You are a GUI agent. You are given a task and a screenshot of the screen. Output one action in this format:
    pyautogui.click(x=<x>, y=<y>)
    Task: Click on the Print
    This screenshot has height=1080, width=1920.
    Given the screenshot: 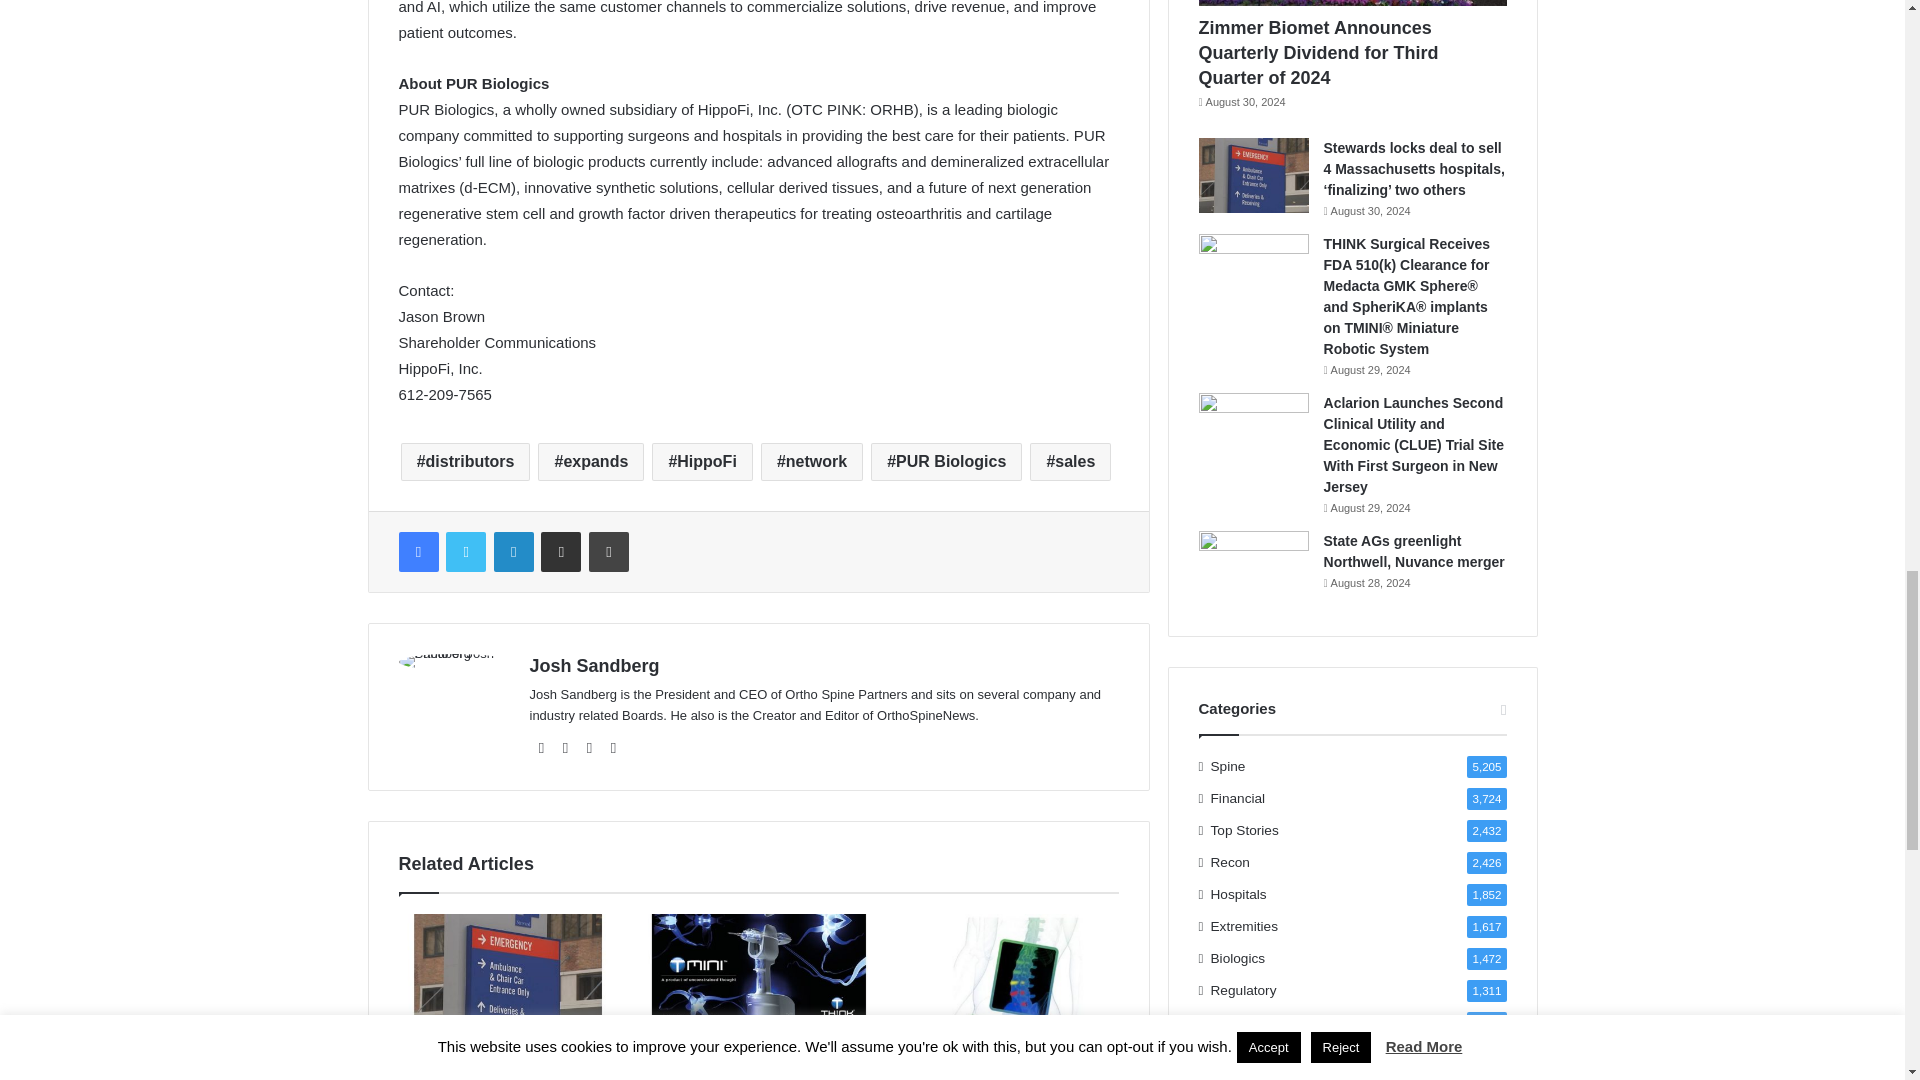 What is the action you would take?
    pyautogui.click(x=609, y=552)
    